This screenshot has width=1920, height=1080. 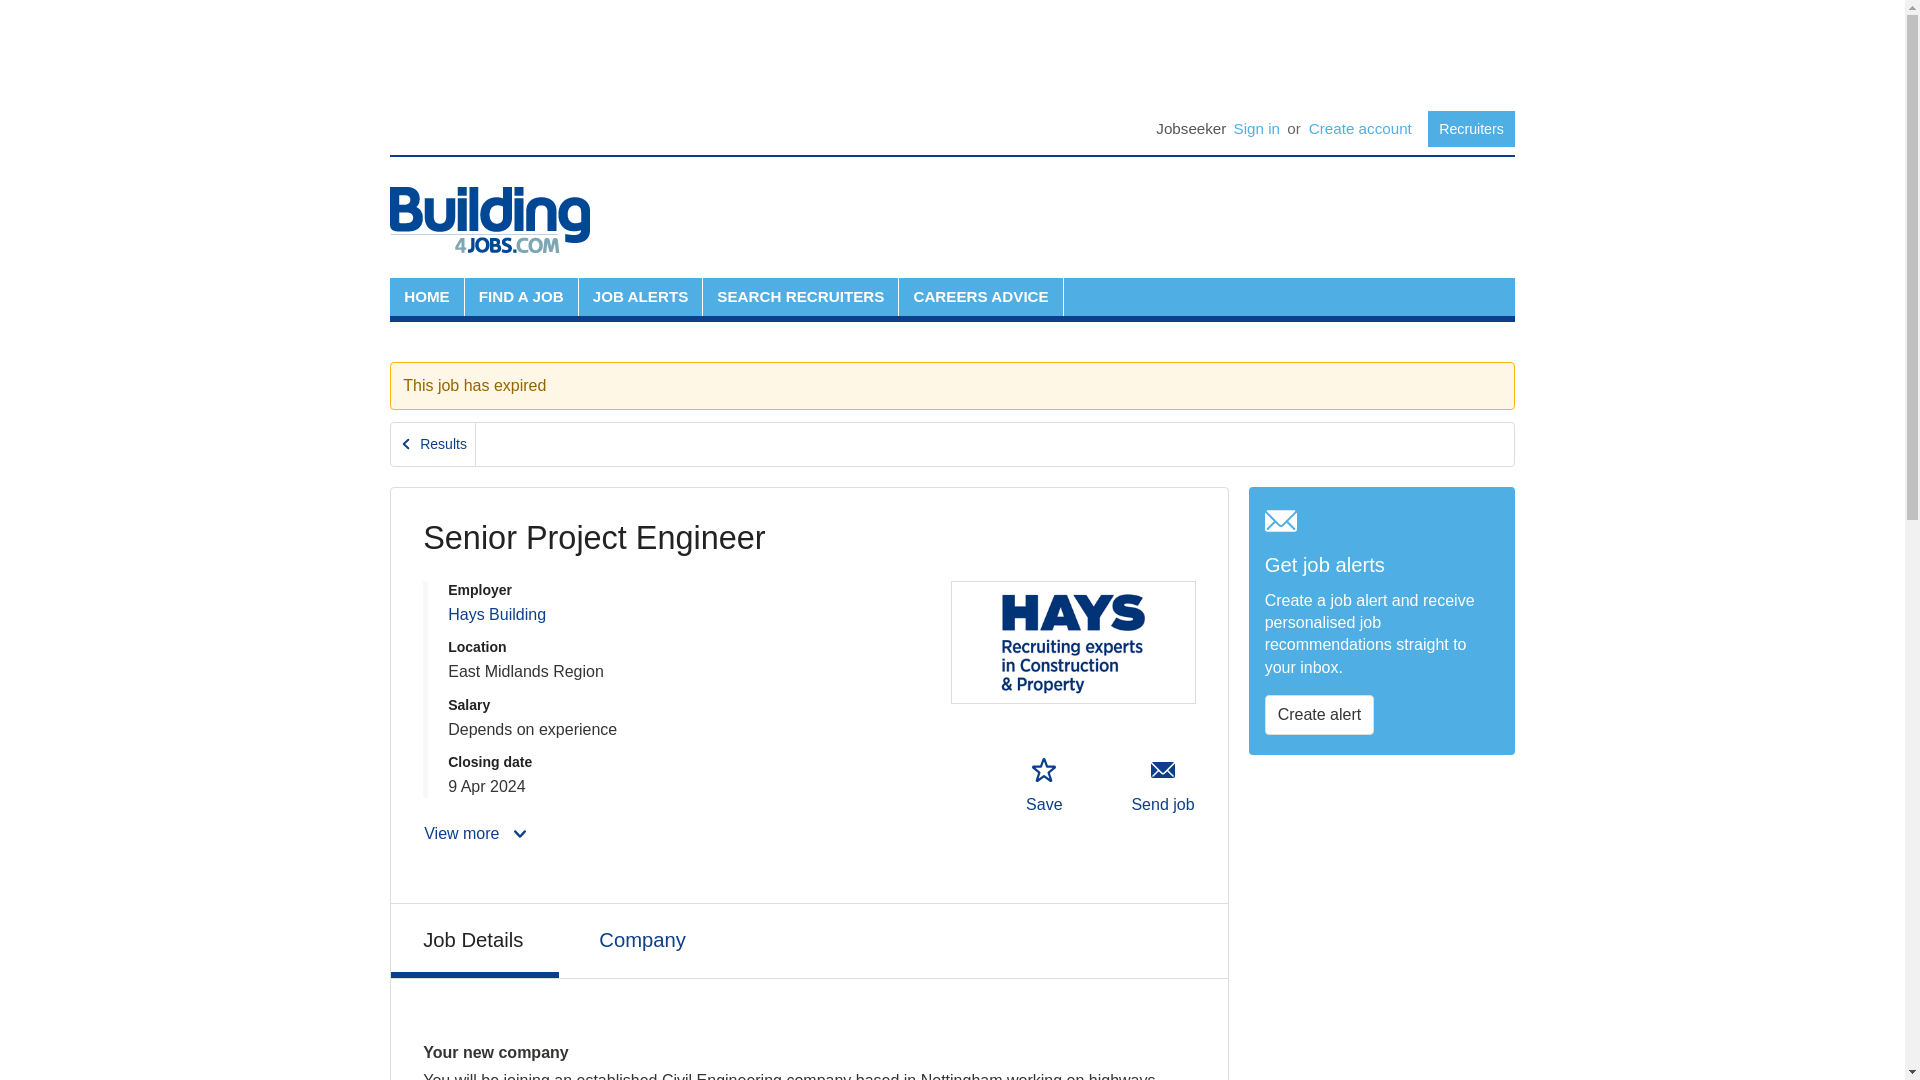 I want to click on Building4jobs, so click(x=489, y=219).